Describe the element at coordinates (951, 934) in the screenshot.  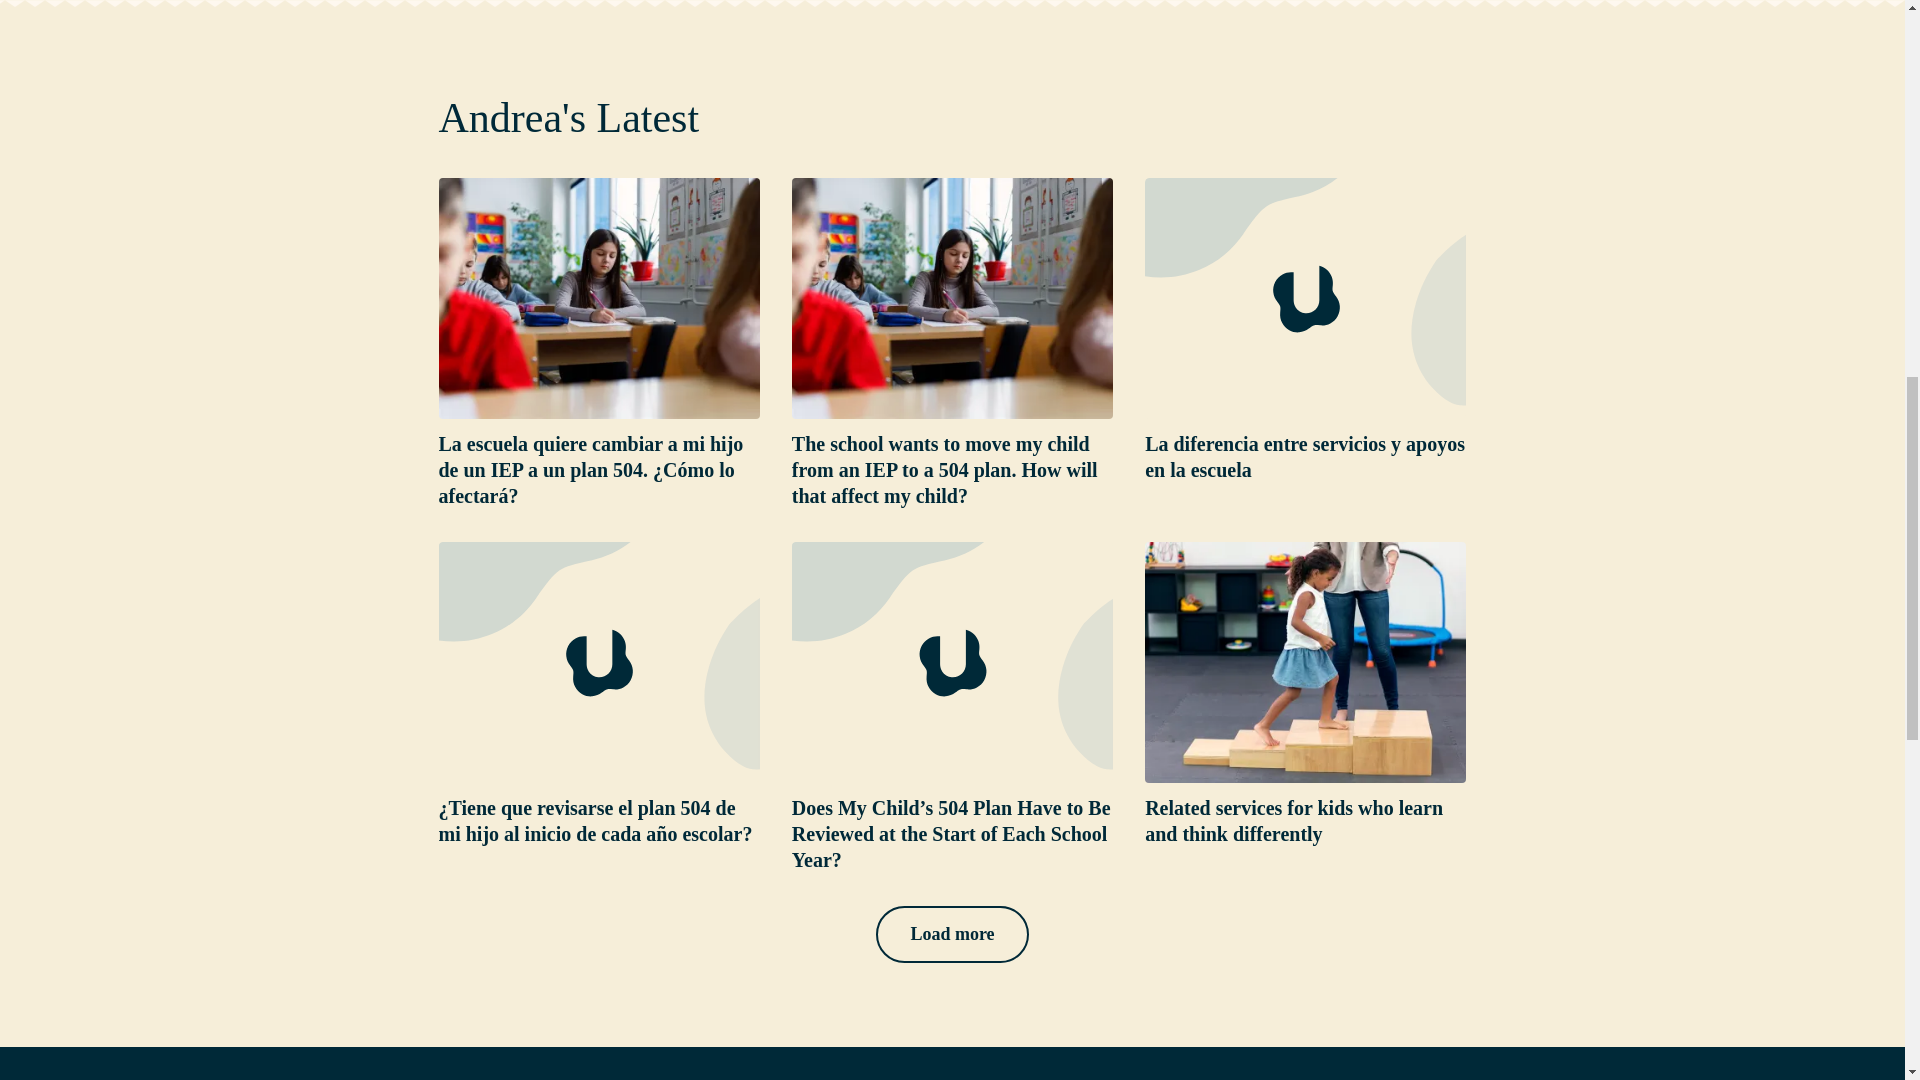
I see `Load more` at that location.